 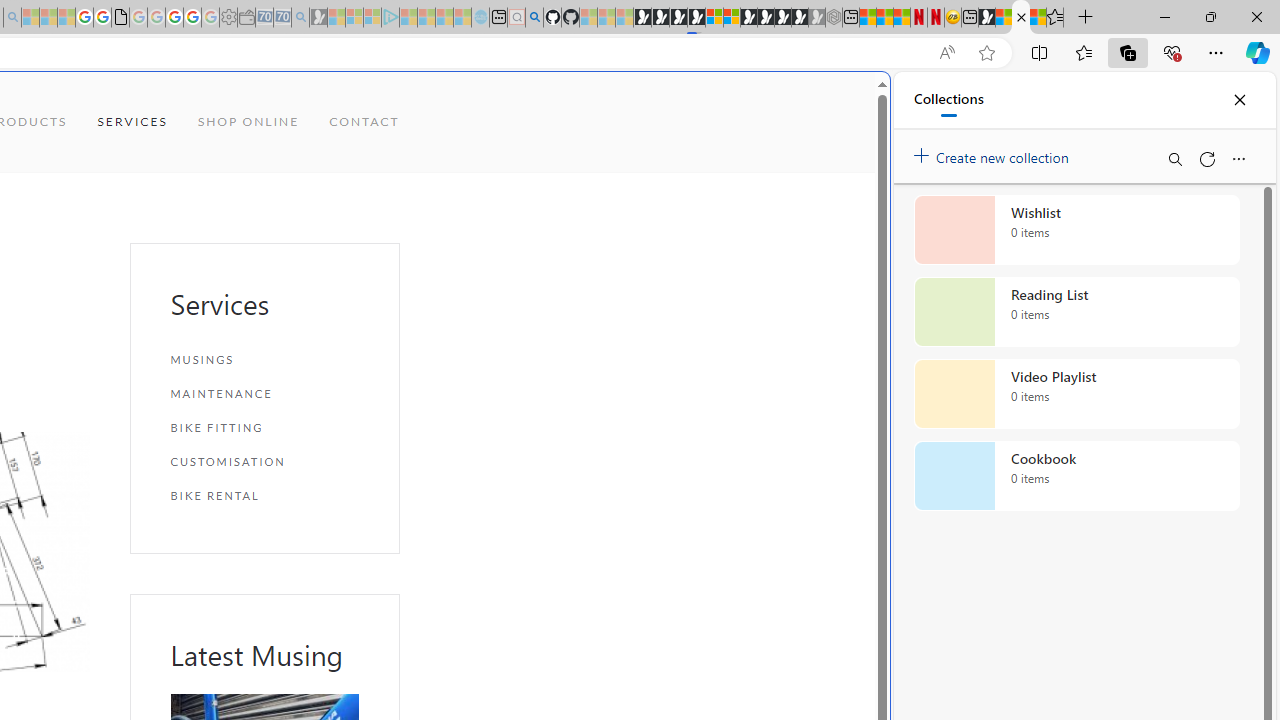 I want to click on Create new collection, so click(x=994, y=153).